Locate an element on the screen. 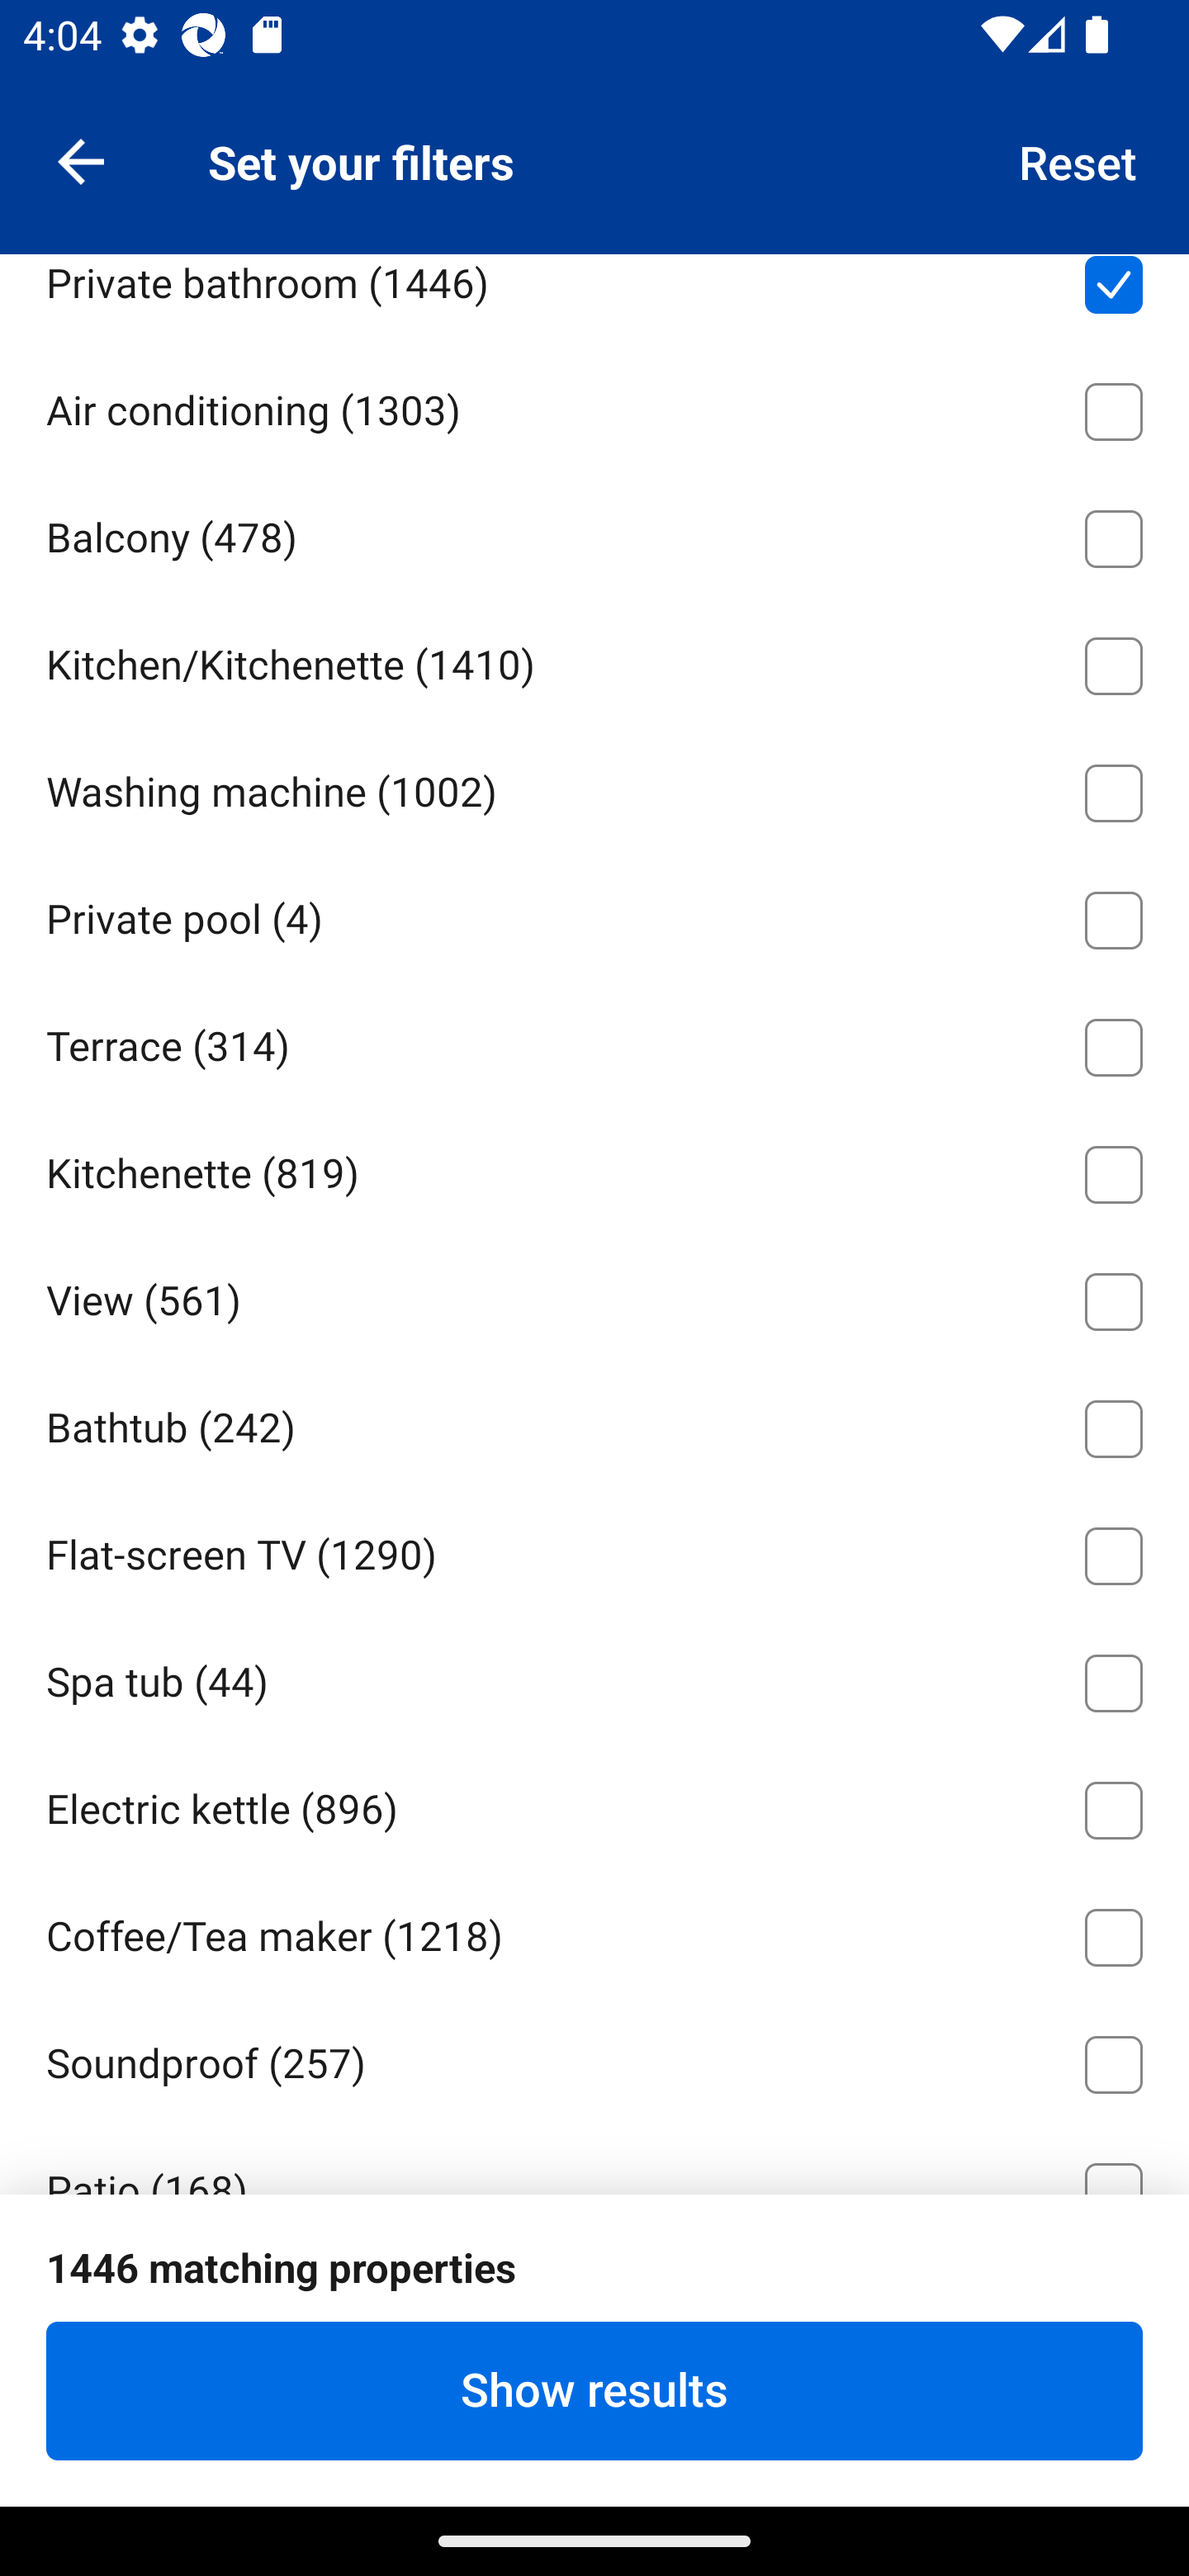 Image resolution: width=1189 pixels, height=2576 pixels. Flat-screen TV ⁦(1290) is located at coordinates (594, 1551).